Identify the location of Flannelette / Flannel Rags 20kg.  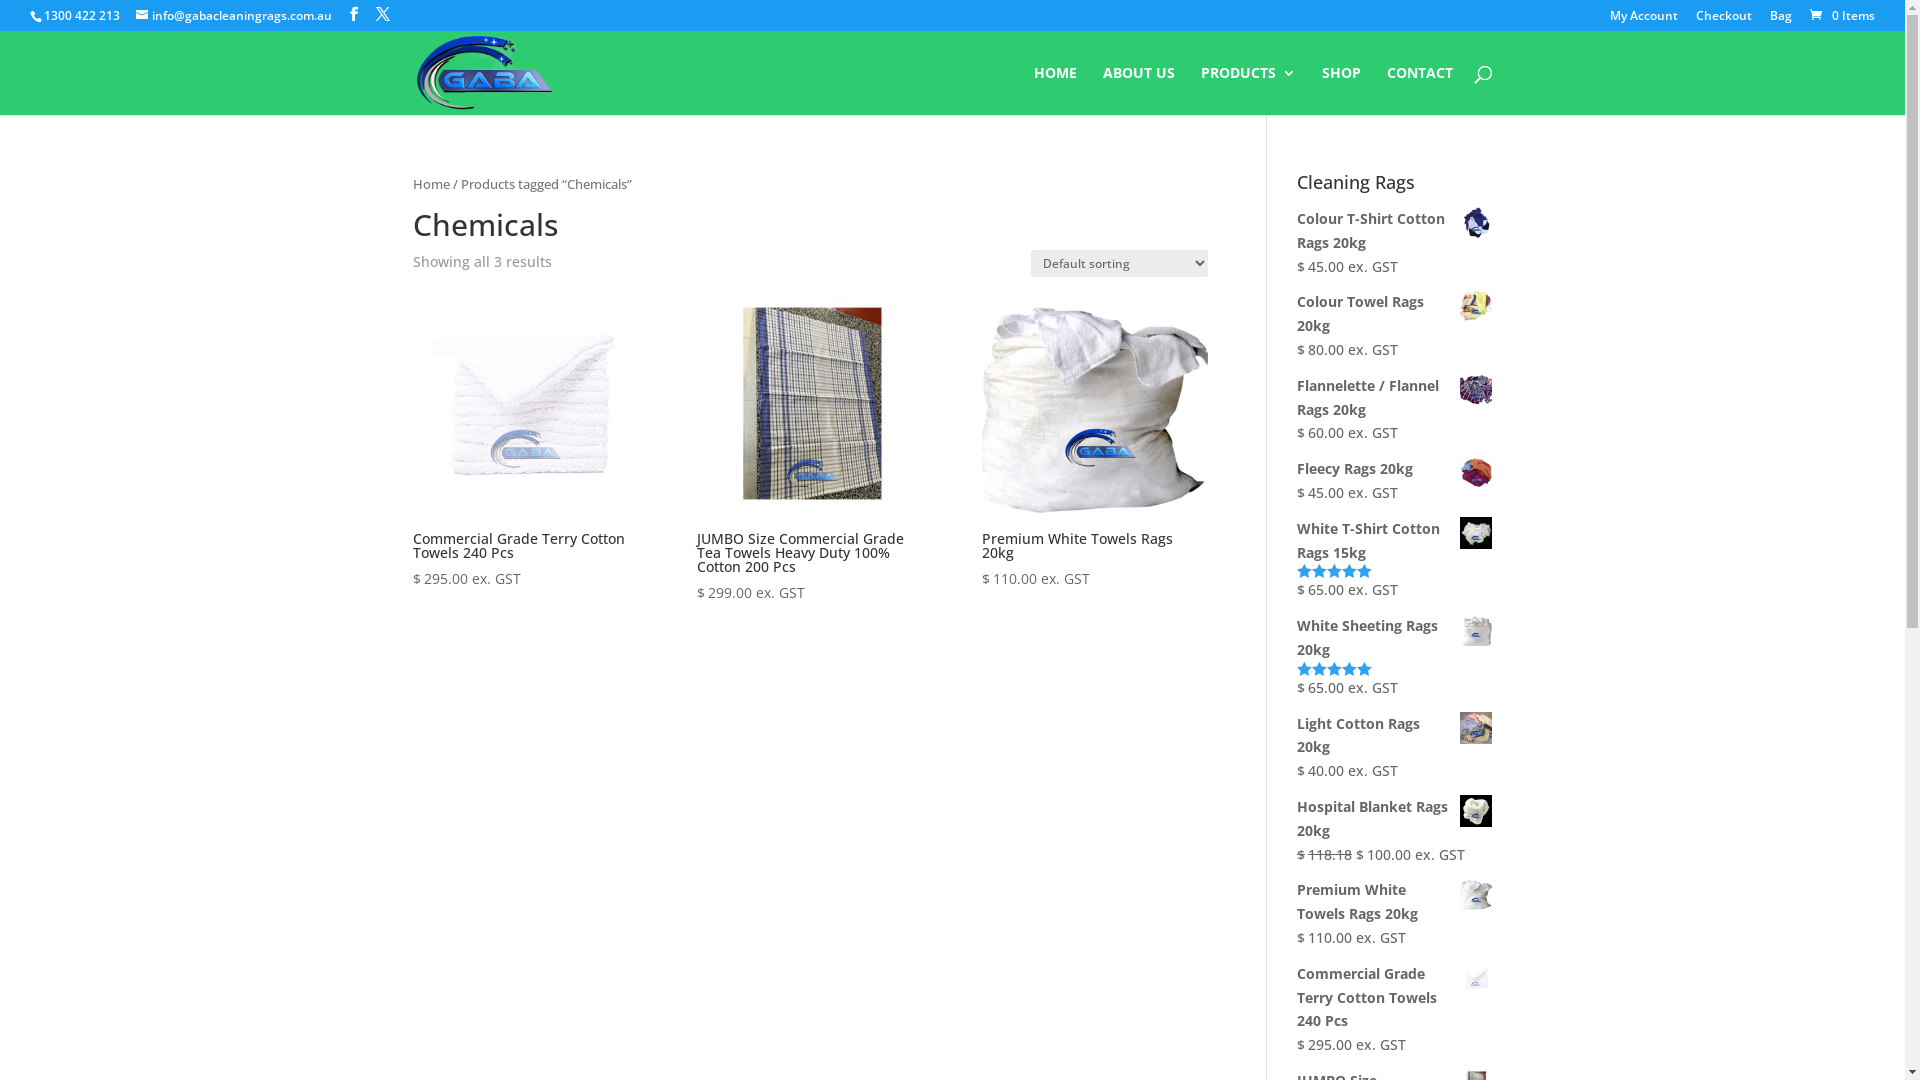
(1394, 398).